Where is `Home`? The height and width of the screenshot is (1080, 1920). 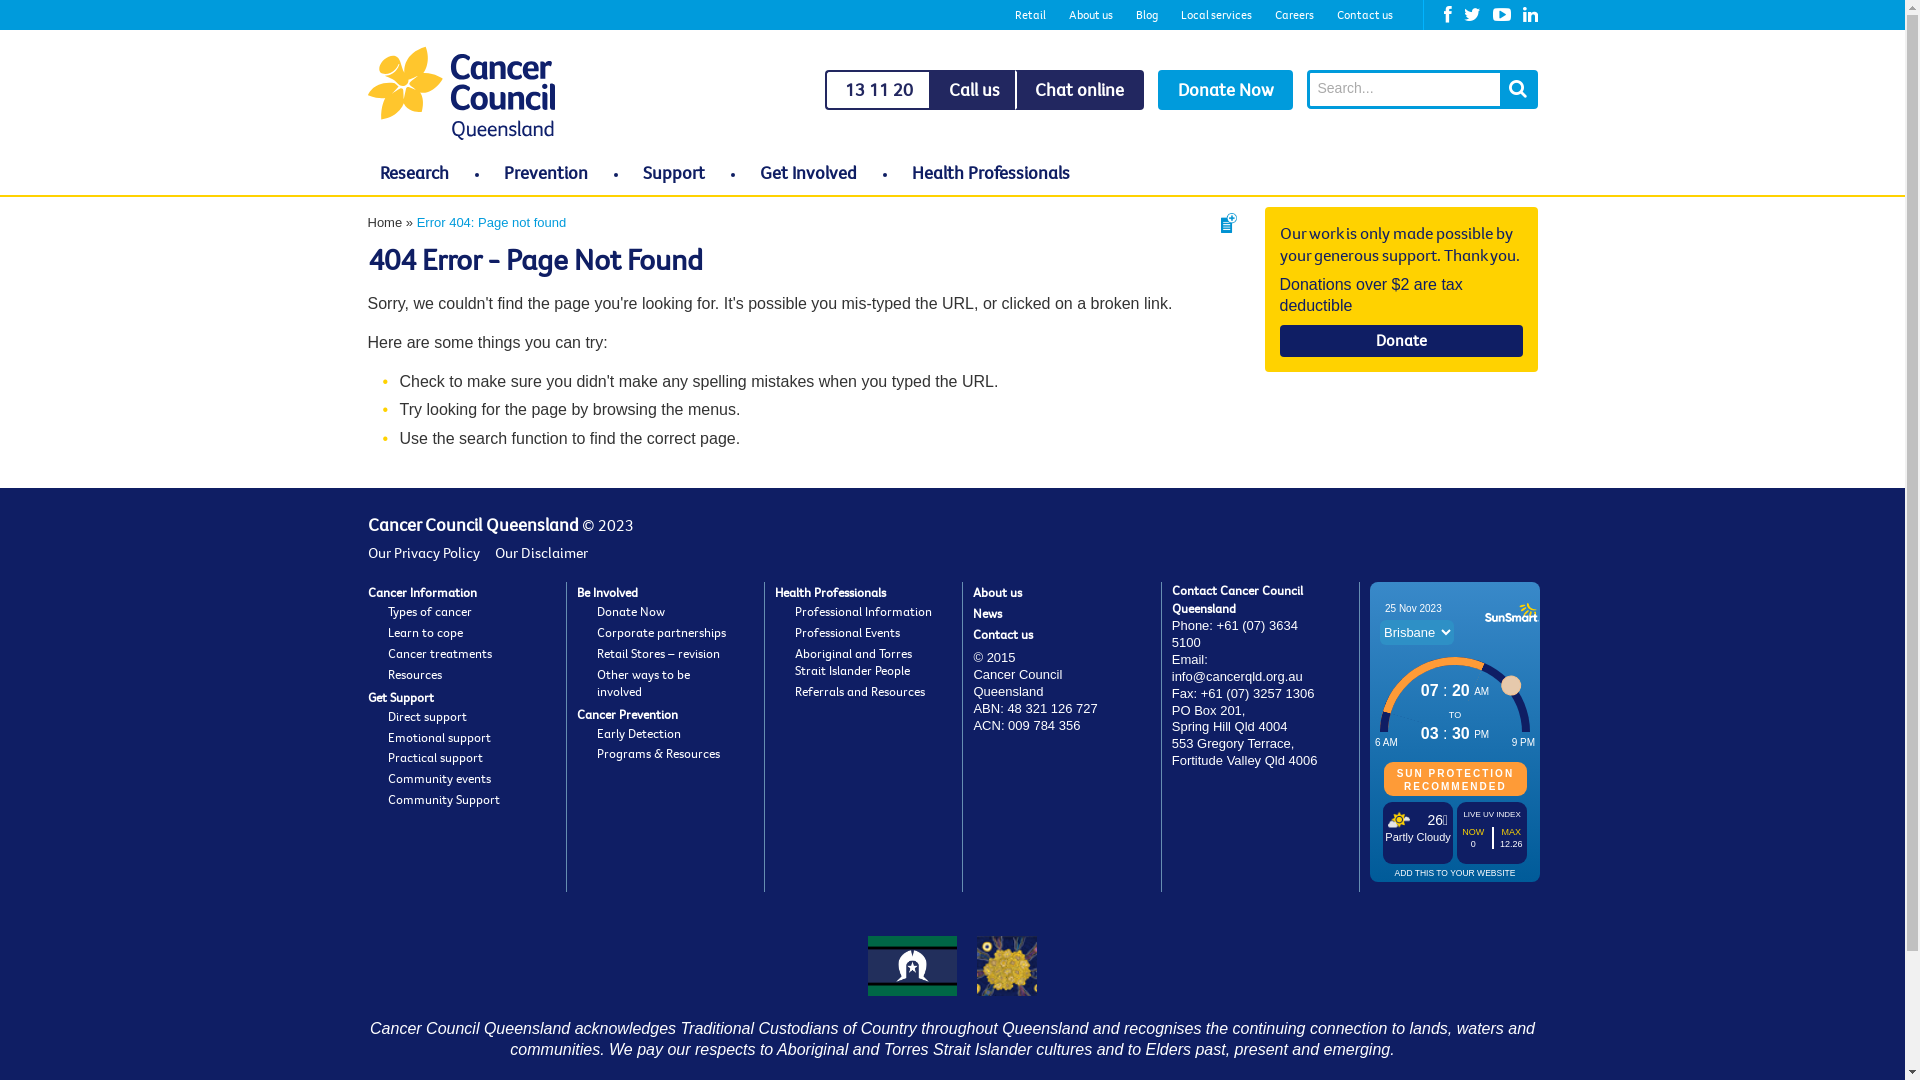
Home is located at coordinates (386, 222).